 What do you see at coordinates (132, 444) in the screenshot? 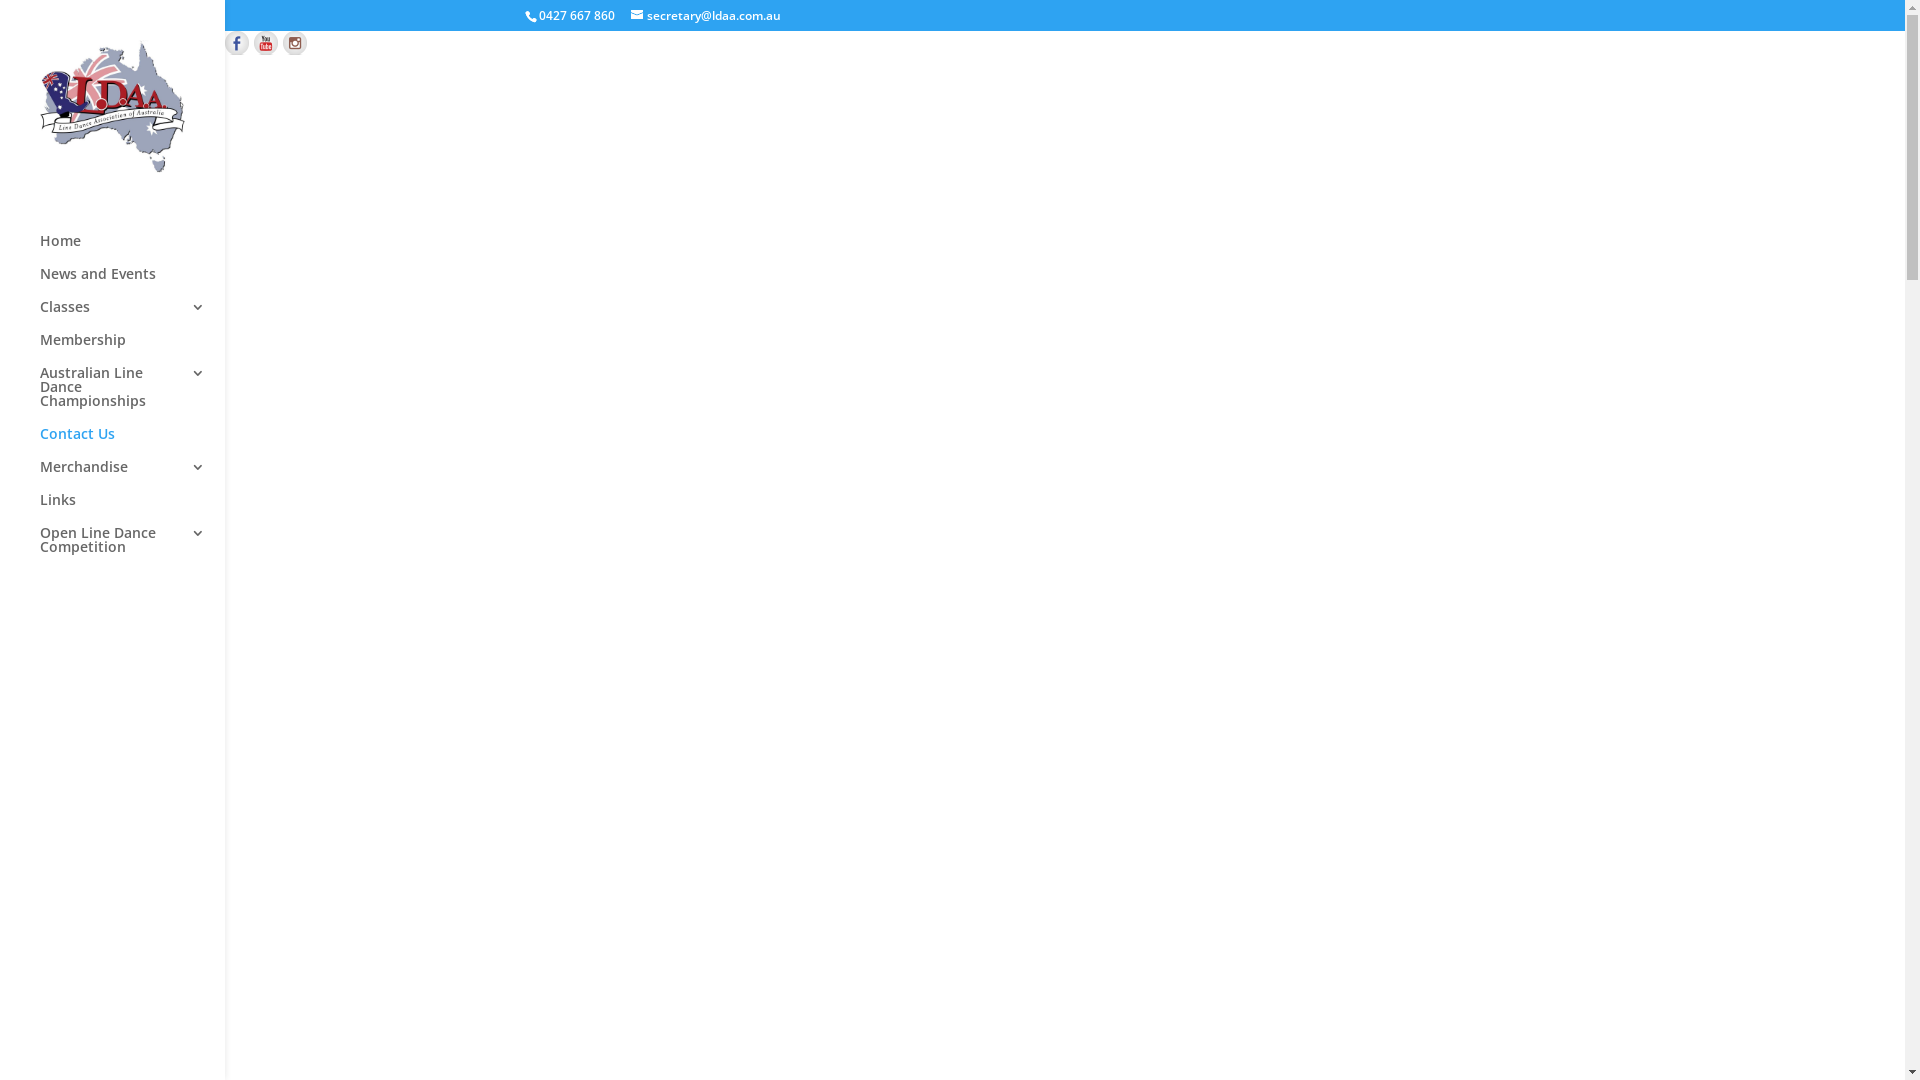
I see `Contact Us` at bounding box center [132, 444].